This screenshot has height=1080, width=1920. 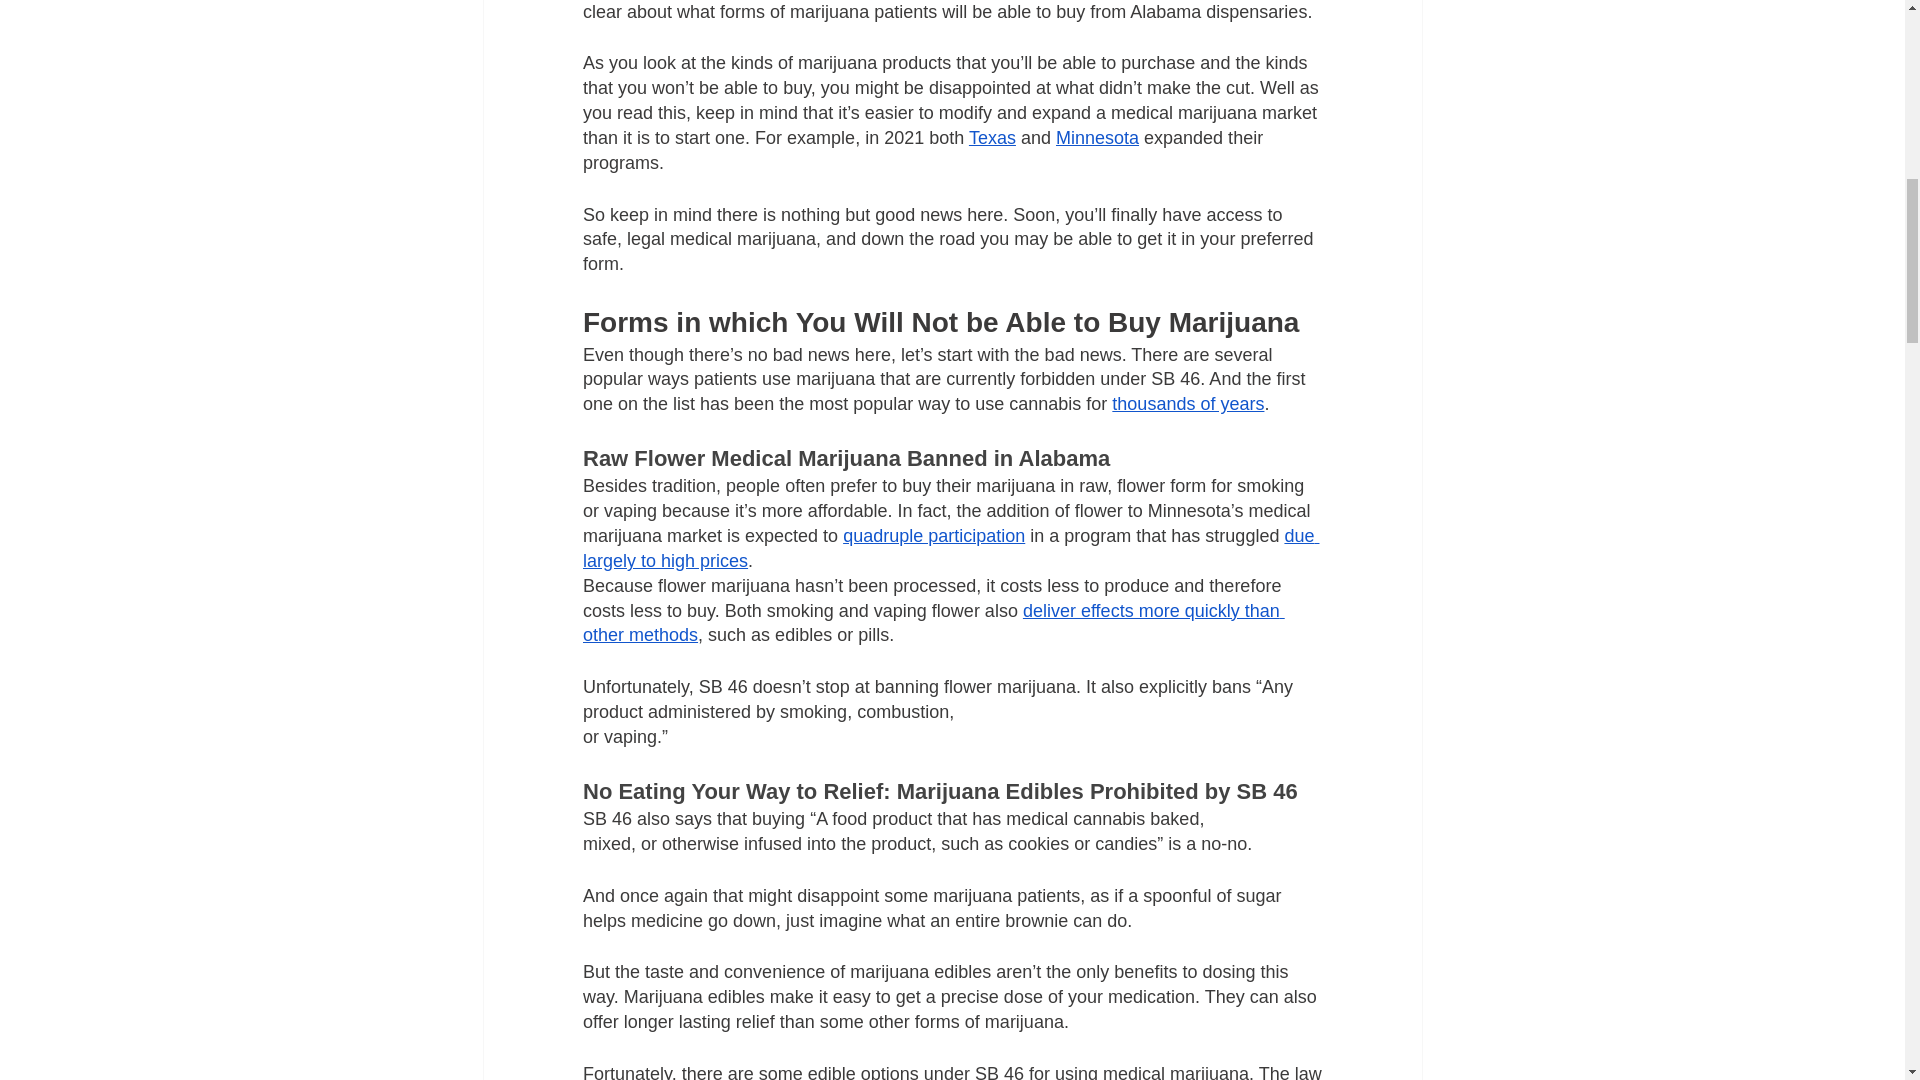 What do you see at coordinates (934, 536) in the screenshot?
I see `quadruple participation` at bounding box center [934, 536].